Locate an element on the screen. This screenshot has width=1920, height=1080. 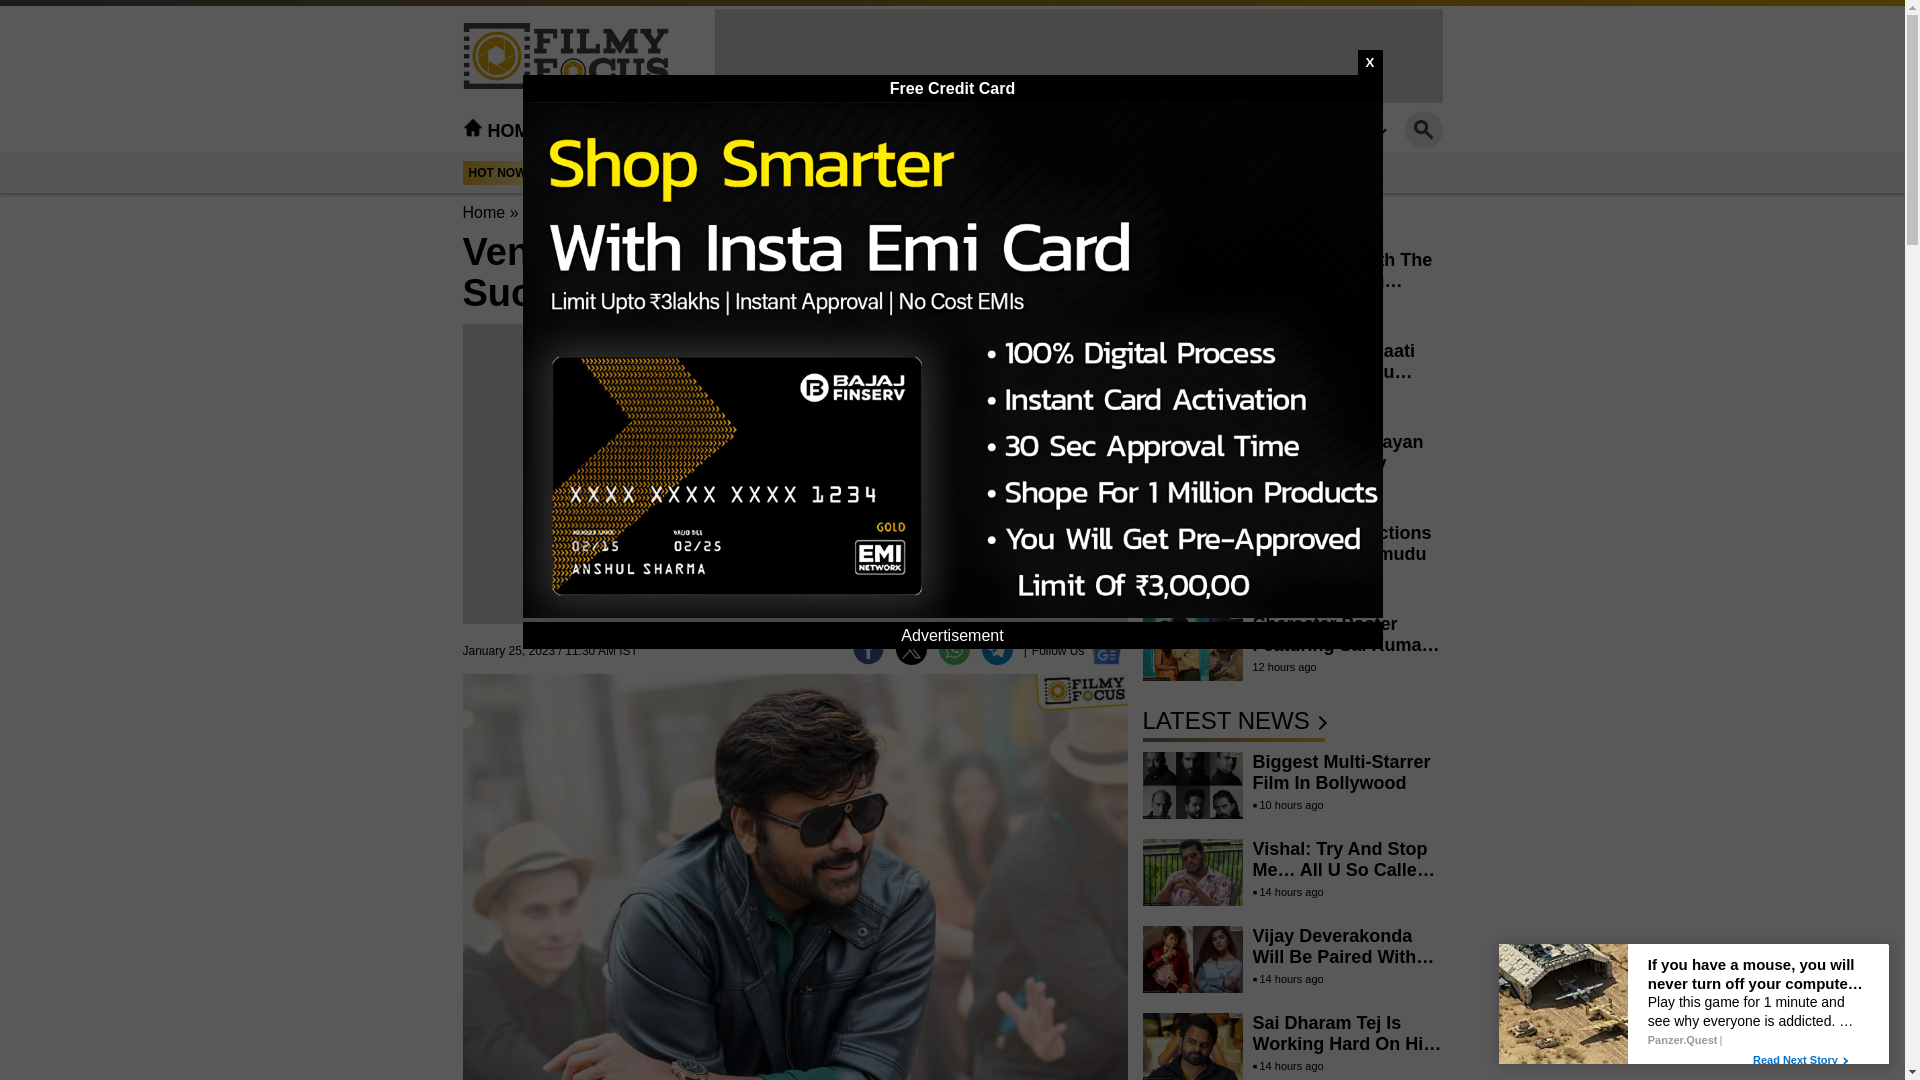
X is located at coordinates (1370, 62).